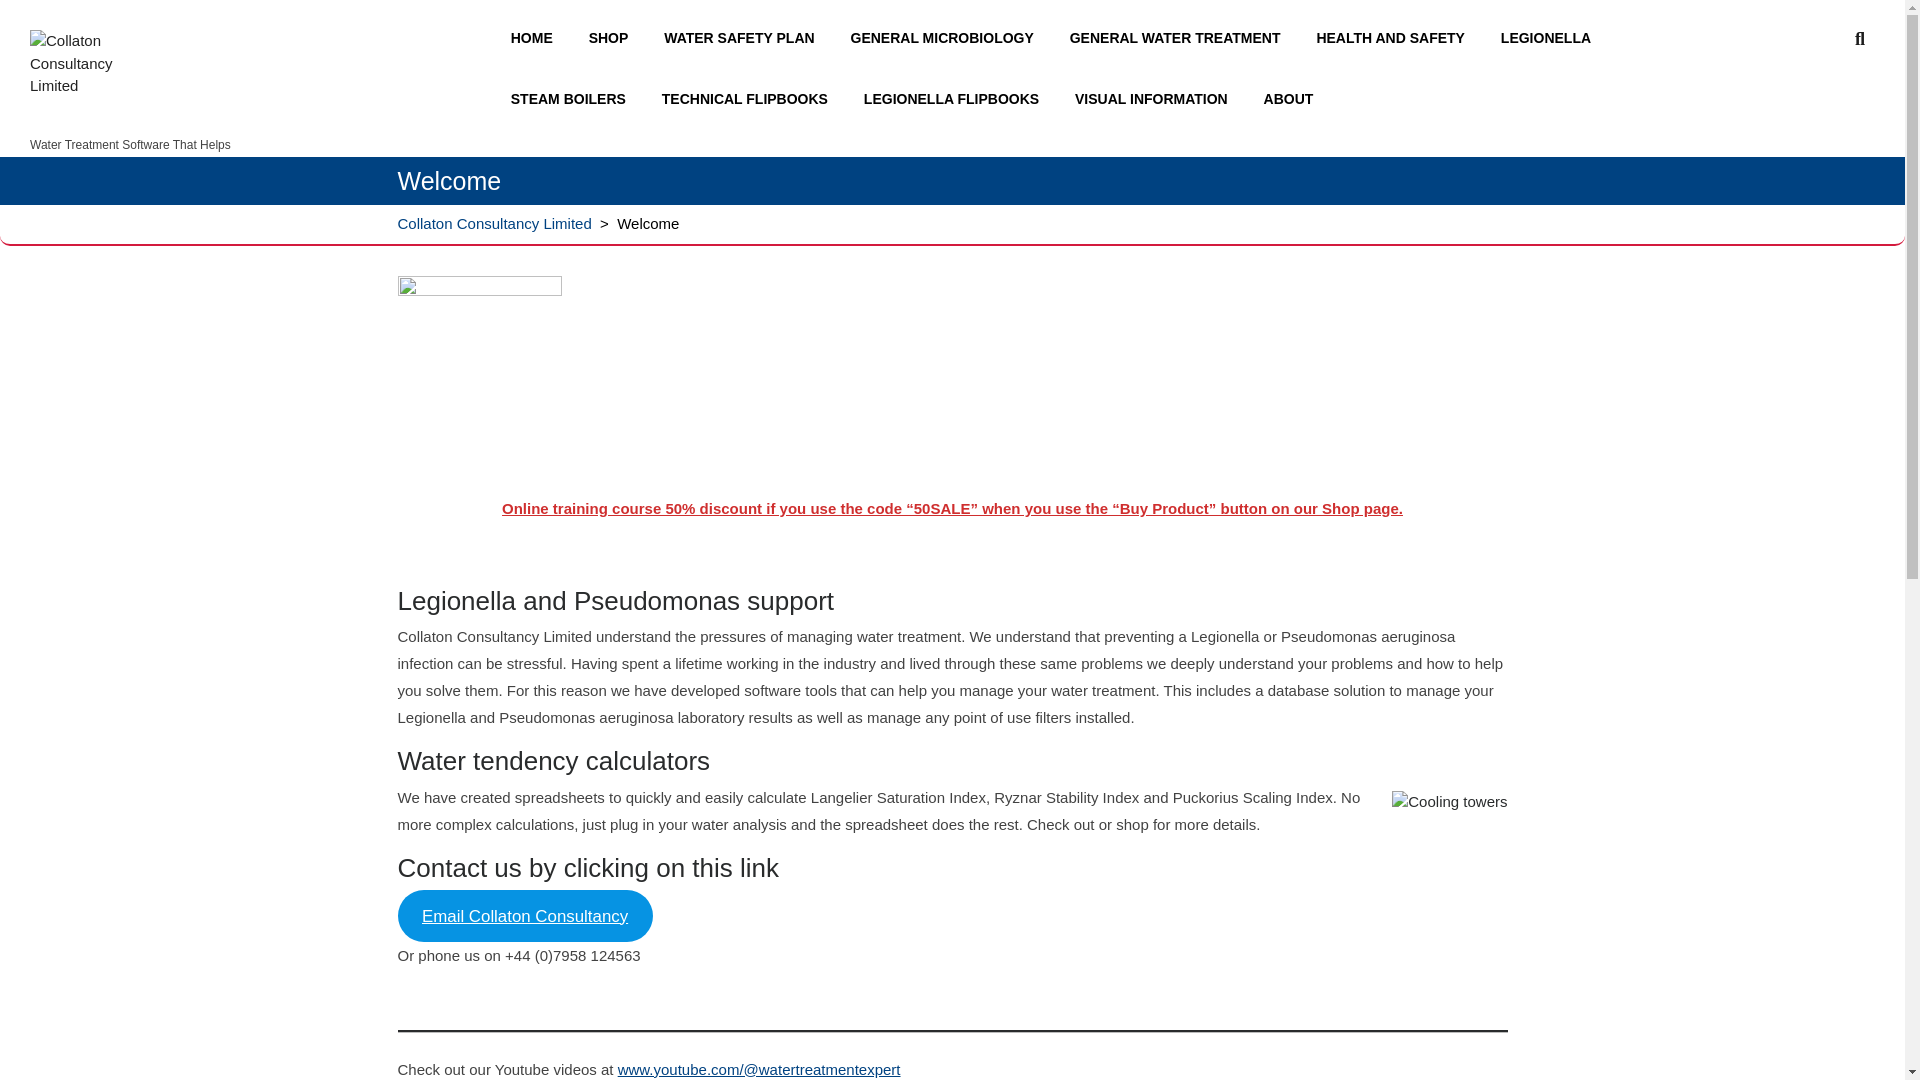 The image size is (1920, 1080). What do you see at coordinates (536, 38) in the screenshot?
I see `HOME` at bounding box center [536, 38].